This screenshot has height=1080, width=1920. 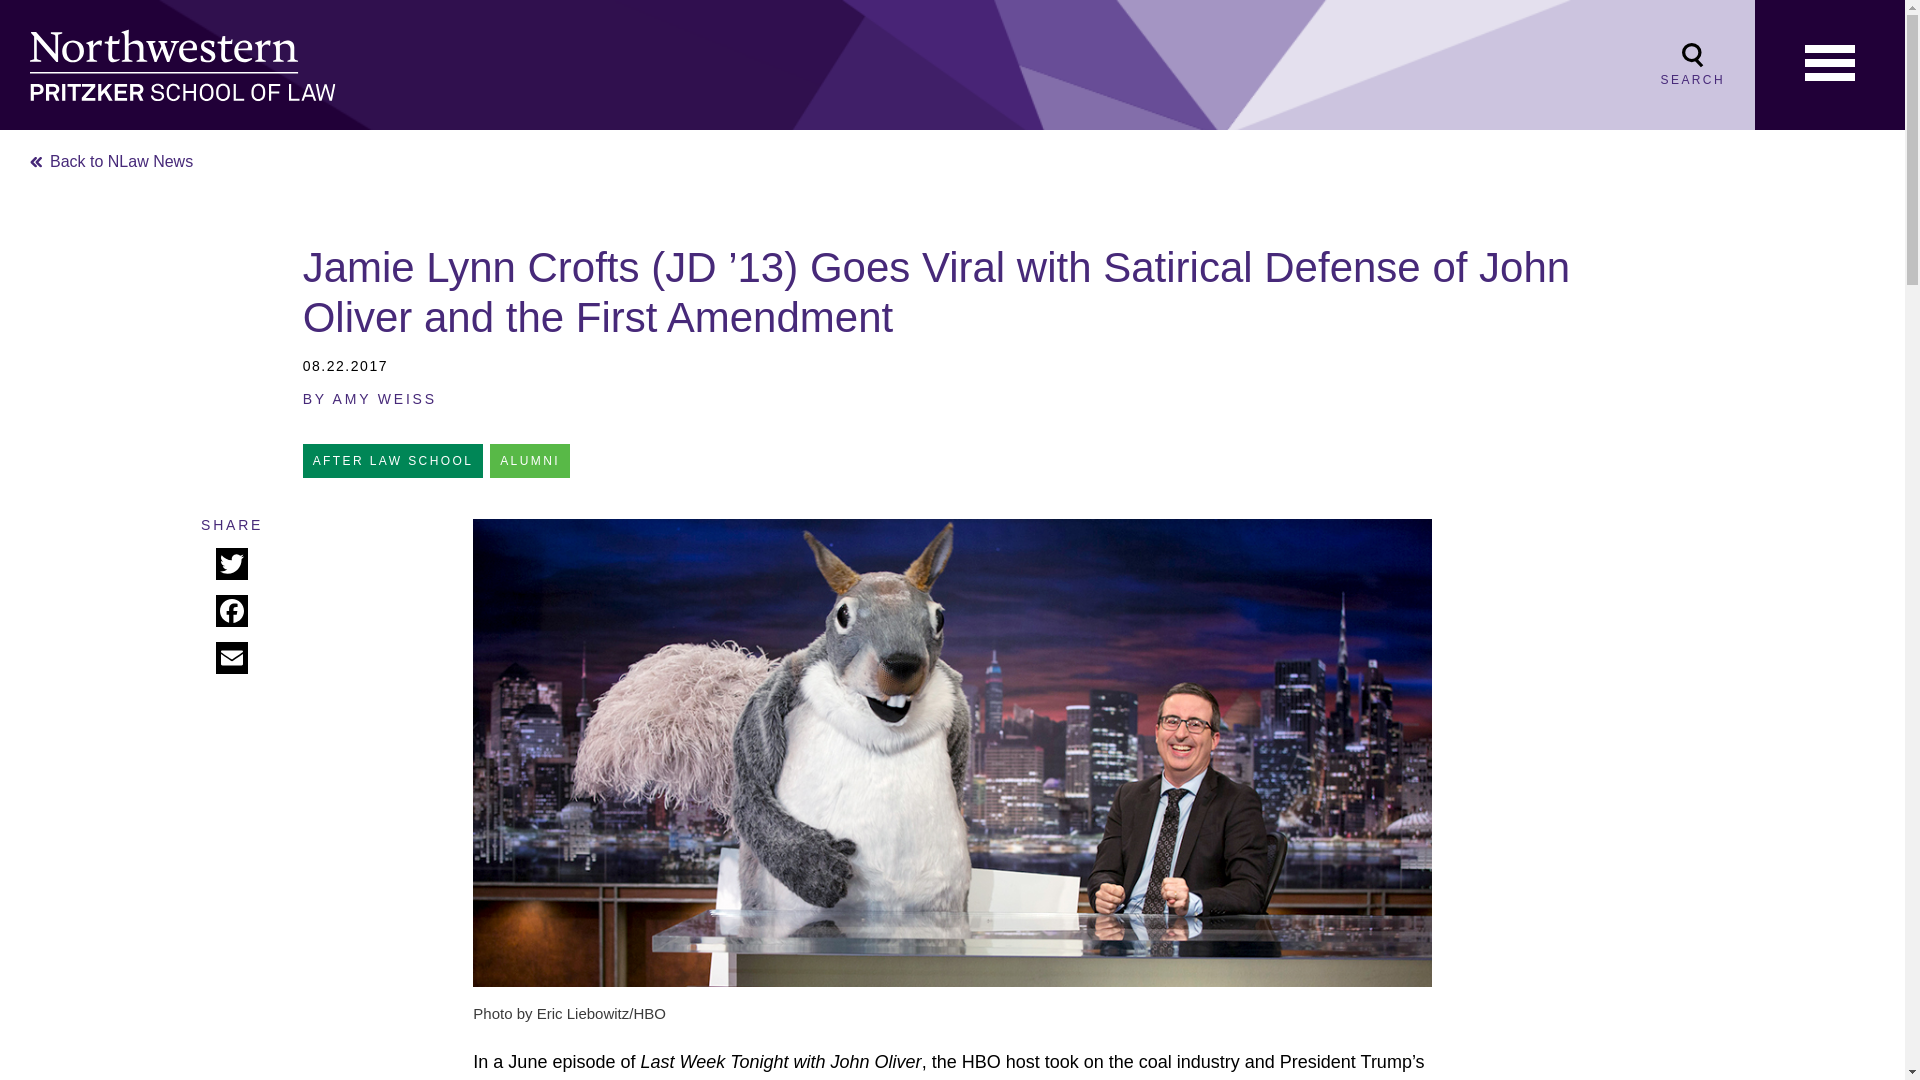 What do you see at coordinates (393, 460) in the screenshot?
I see `AFTER LAW SCHOOL` at bounding box center [393, 460].